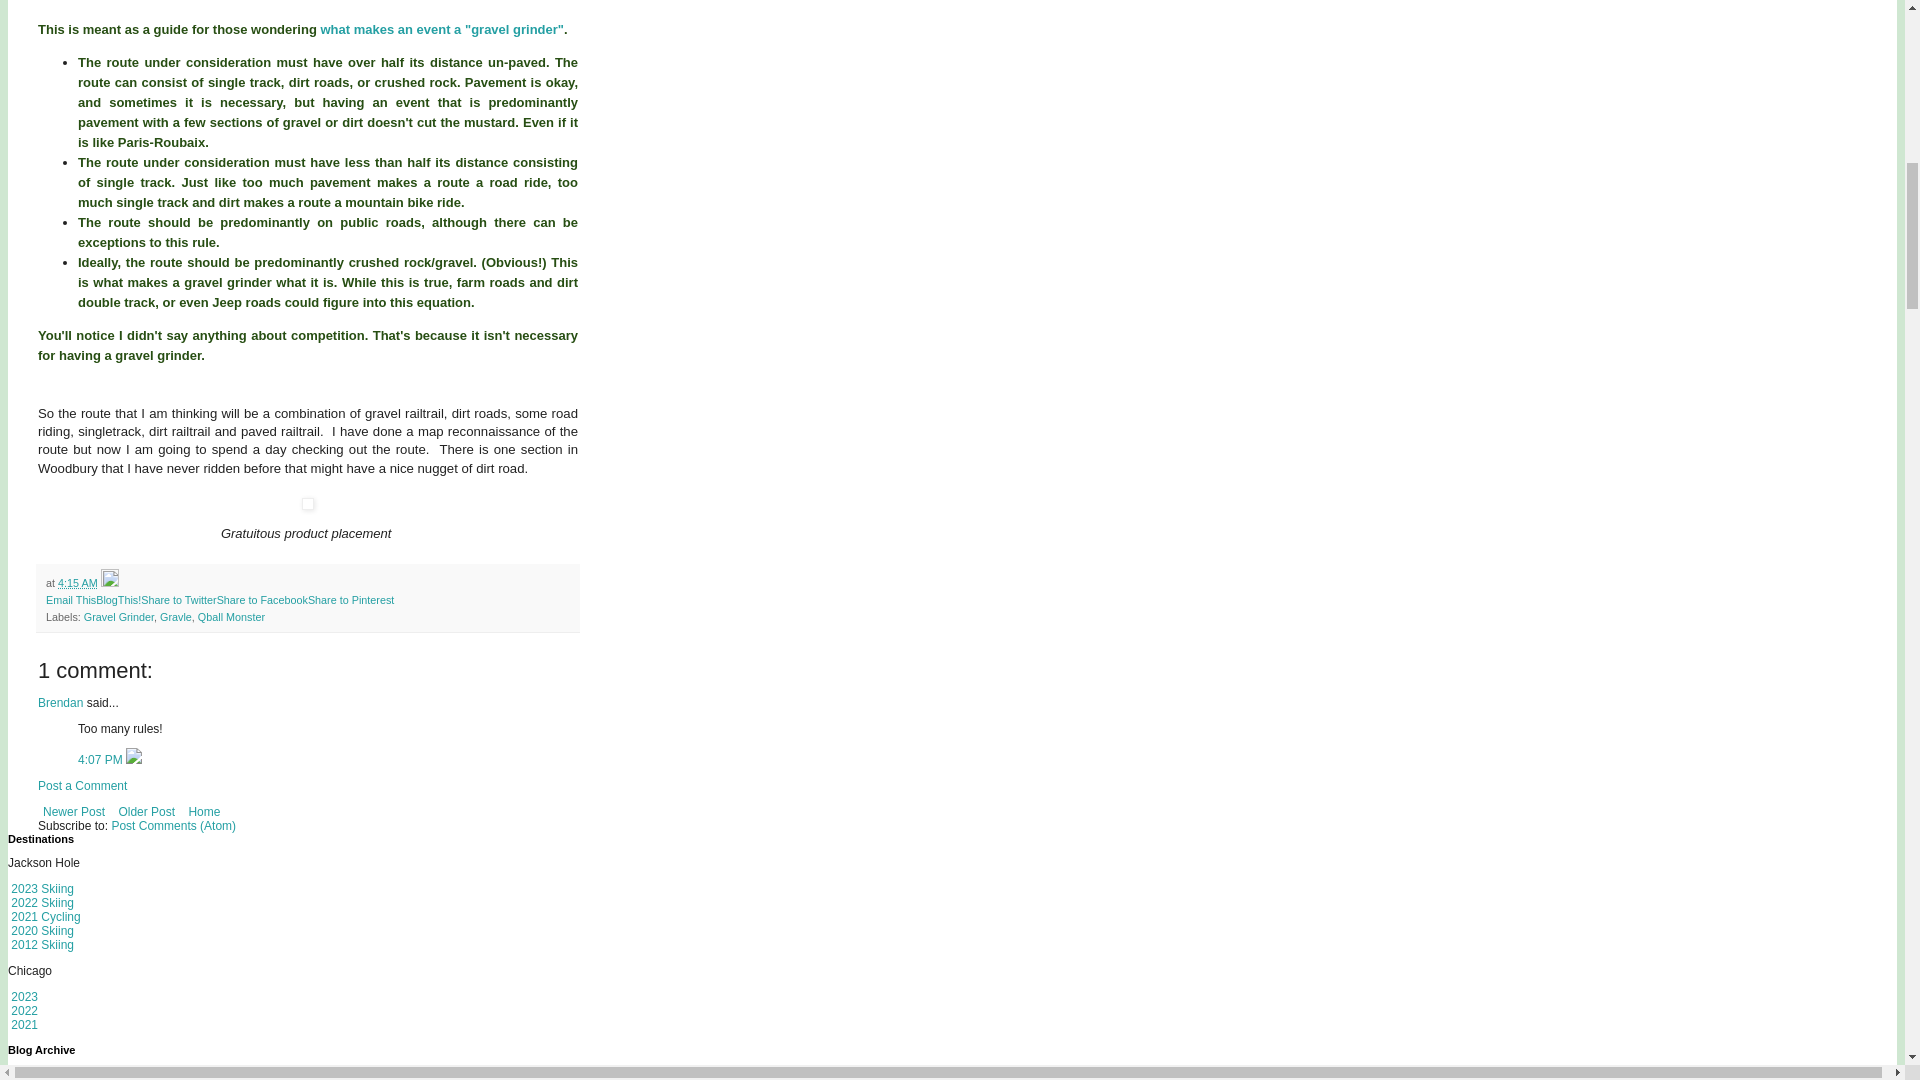 The image size is (1920, 1080). I want to click on Post a Comment, so click(82, 785).